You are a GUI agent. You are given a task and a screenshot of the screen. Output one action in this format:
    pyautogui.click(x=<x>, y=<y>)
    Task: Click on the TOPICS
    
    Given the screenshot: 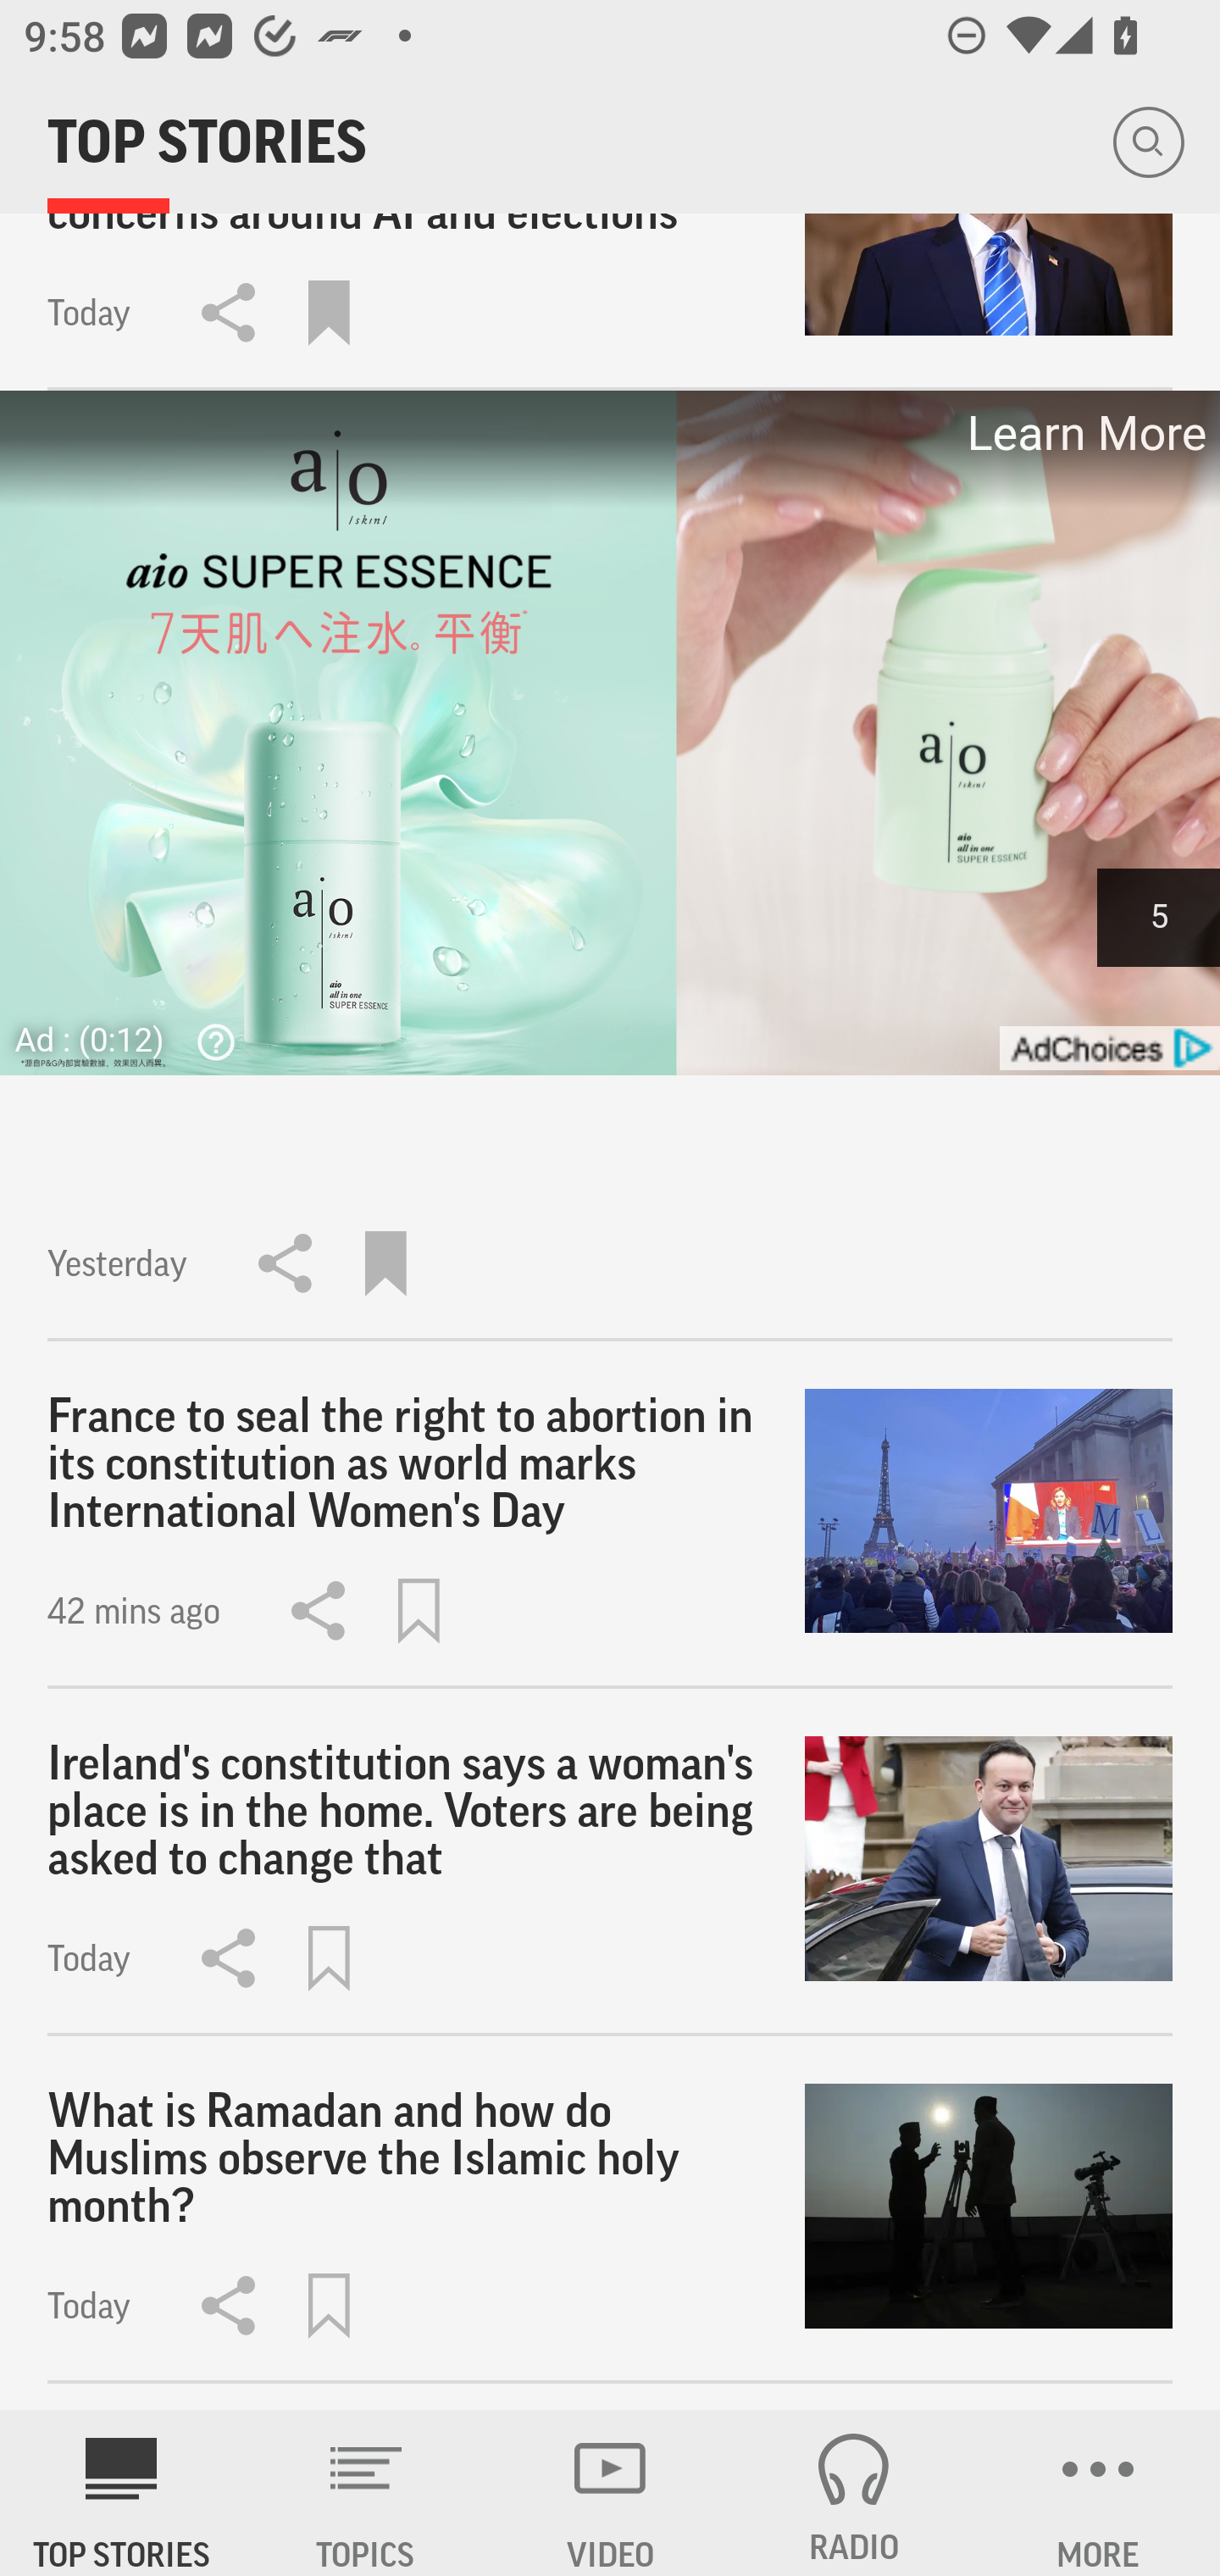 What is the action you would take?
    pyautogui.click(x=366, y=2493)
    